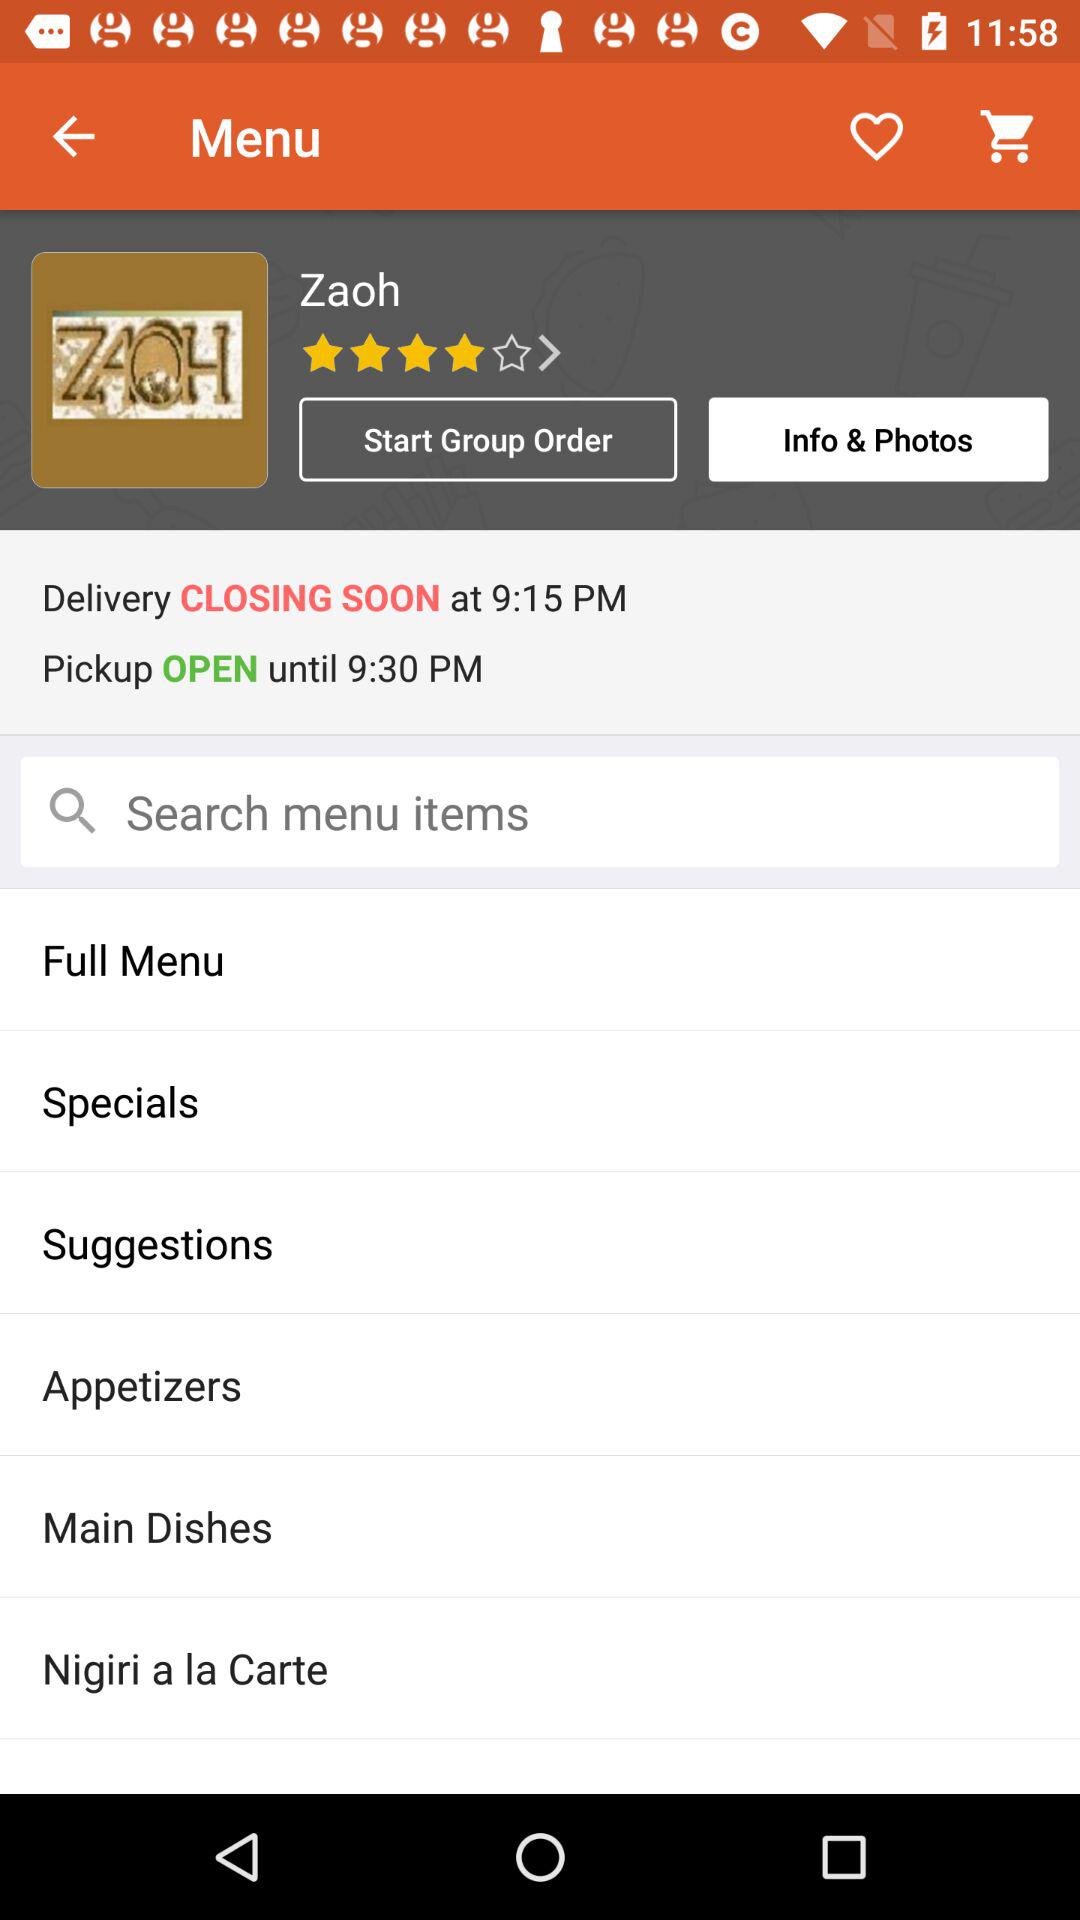 The width and height of the screenshot is (1080, 1920). What do you see at coordinates (540, 812) in the screenshot?
I see `search menu` at bounding box center [540, 812].